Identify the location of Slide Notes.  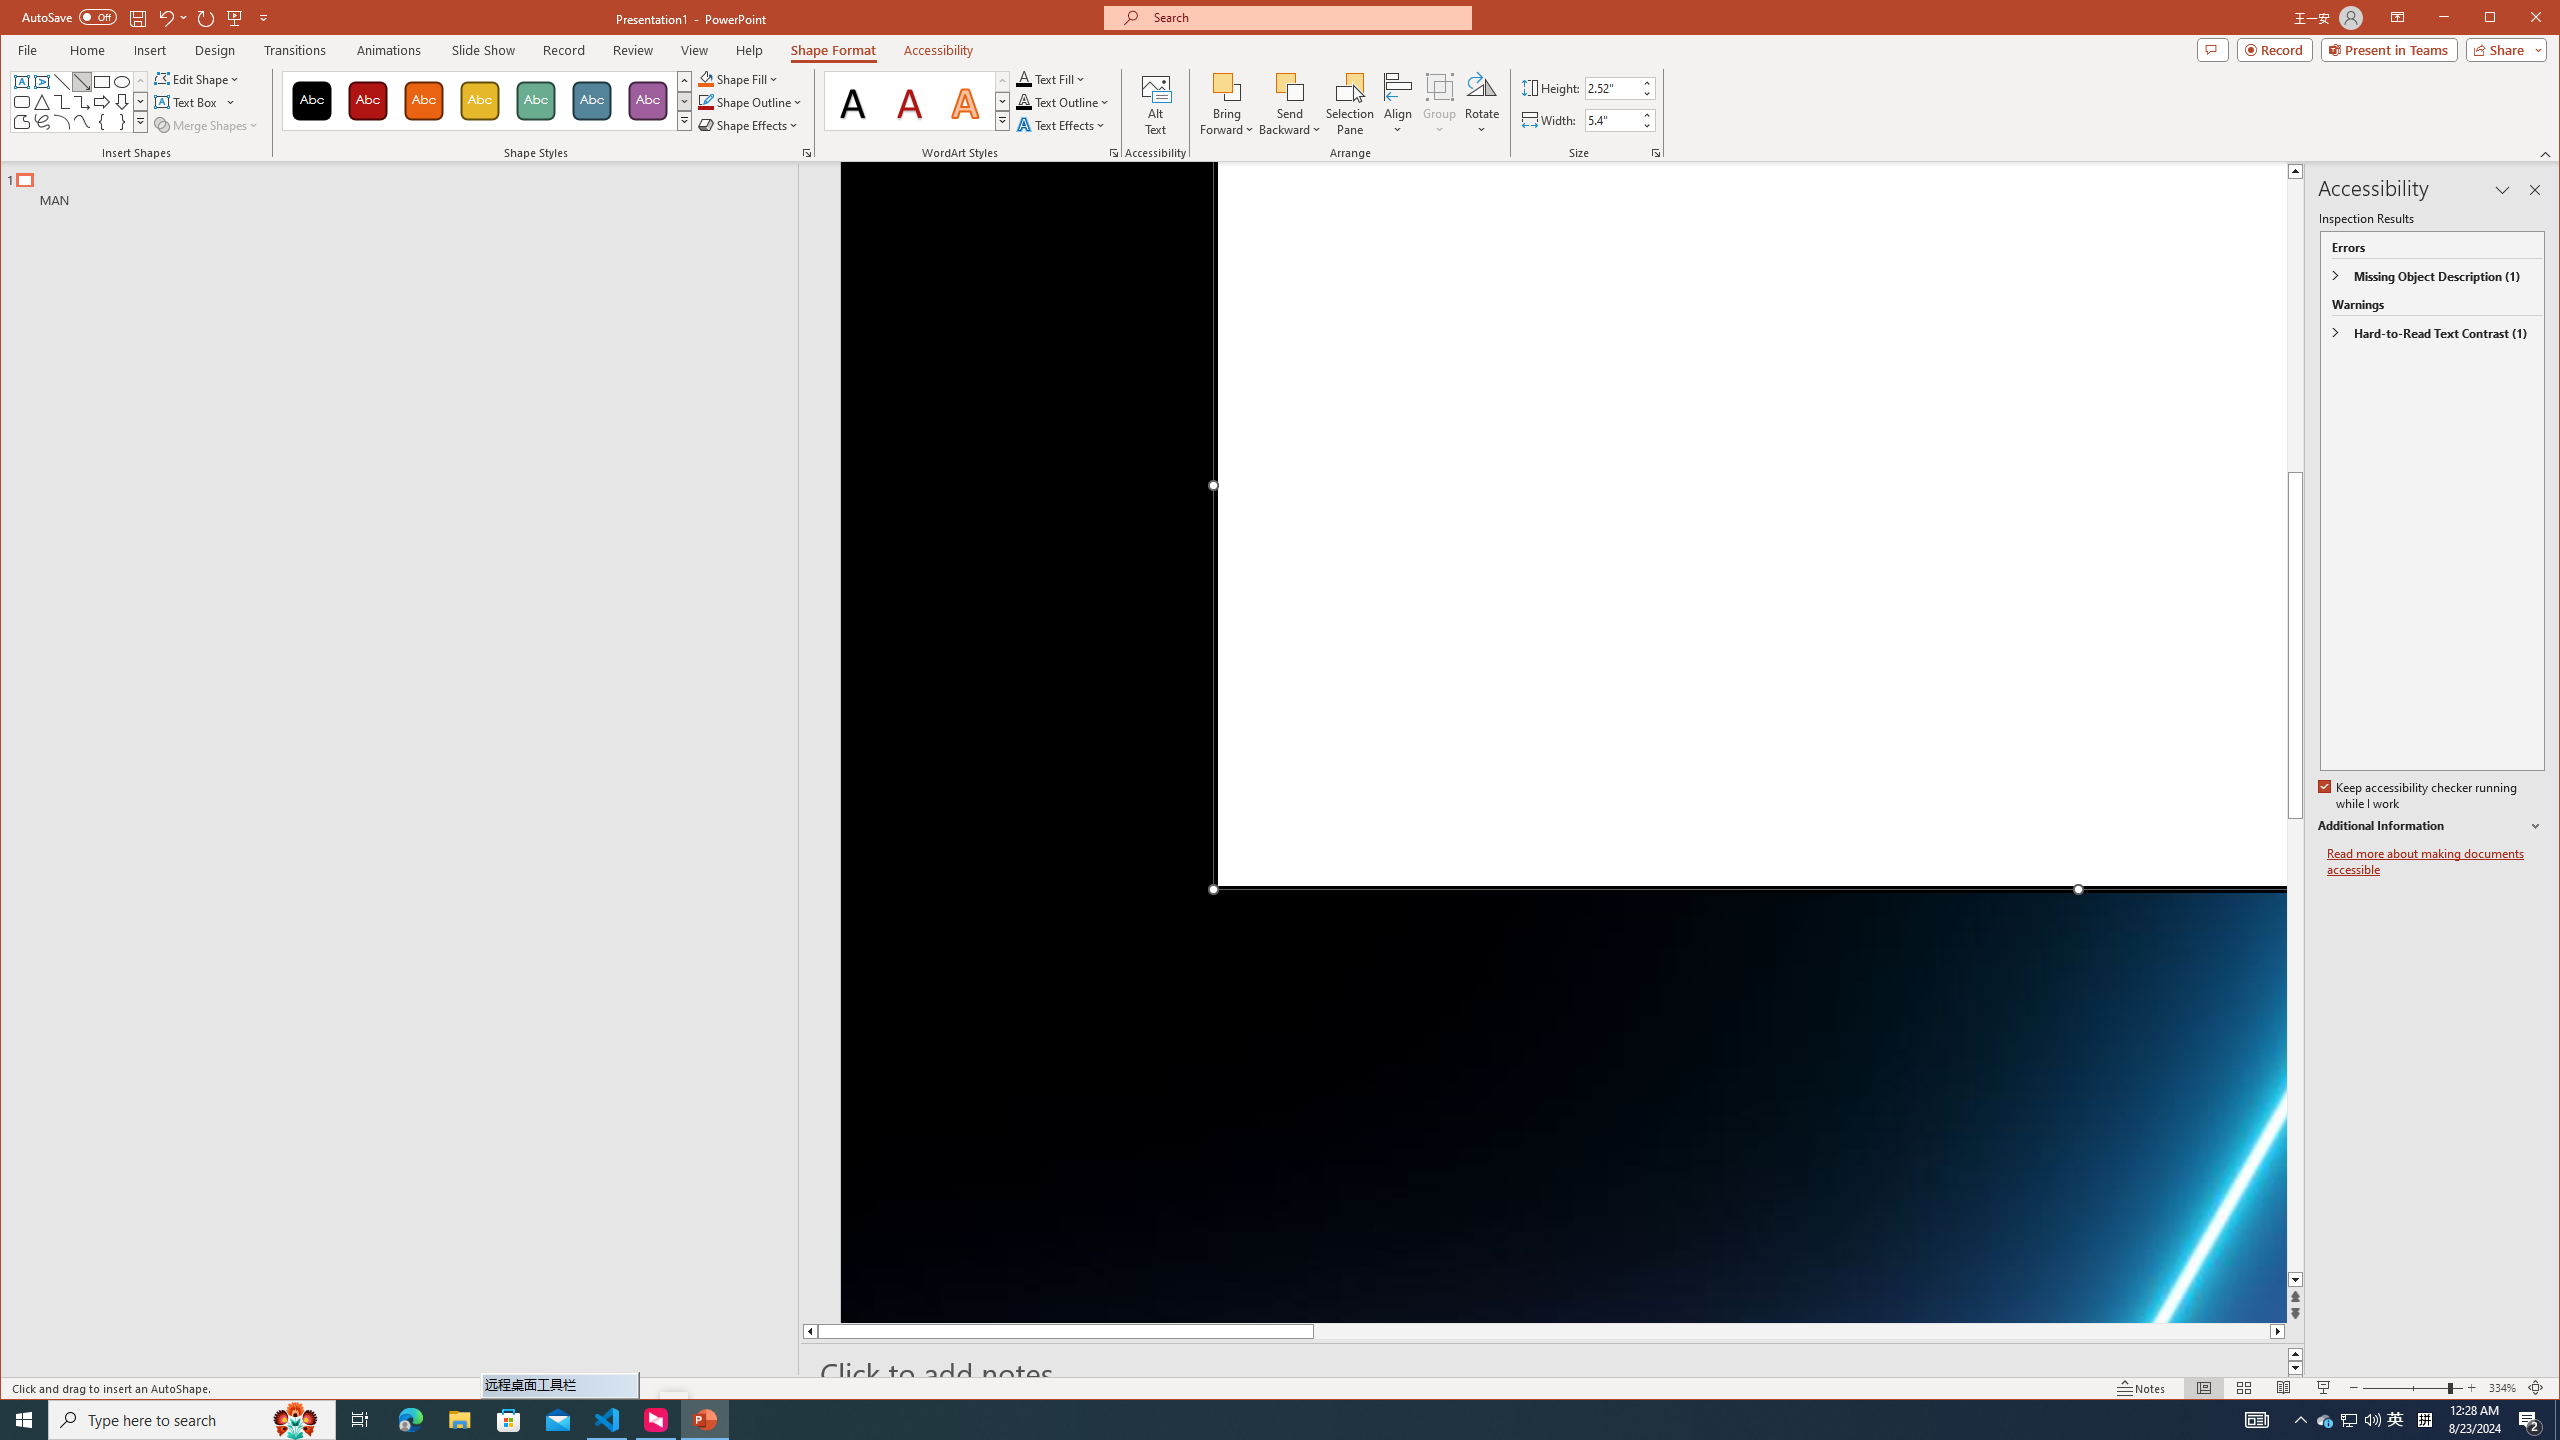
(1552, 1373).